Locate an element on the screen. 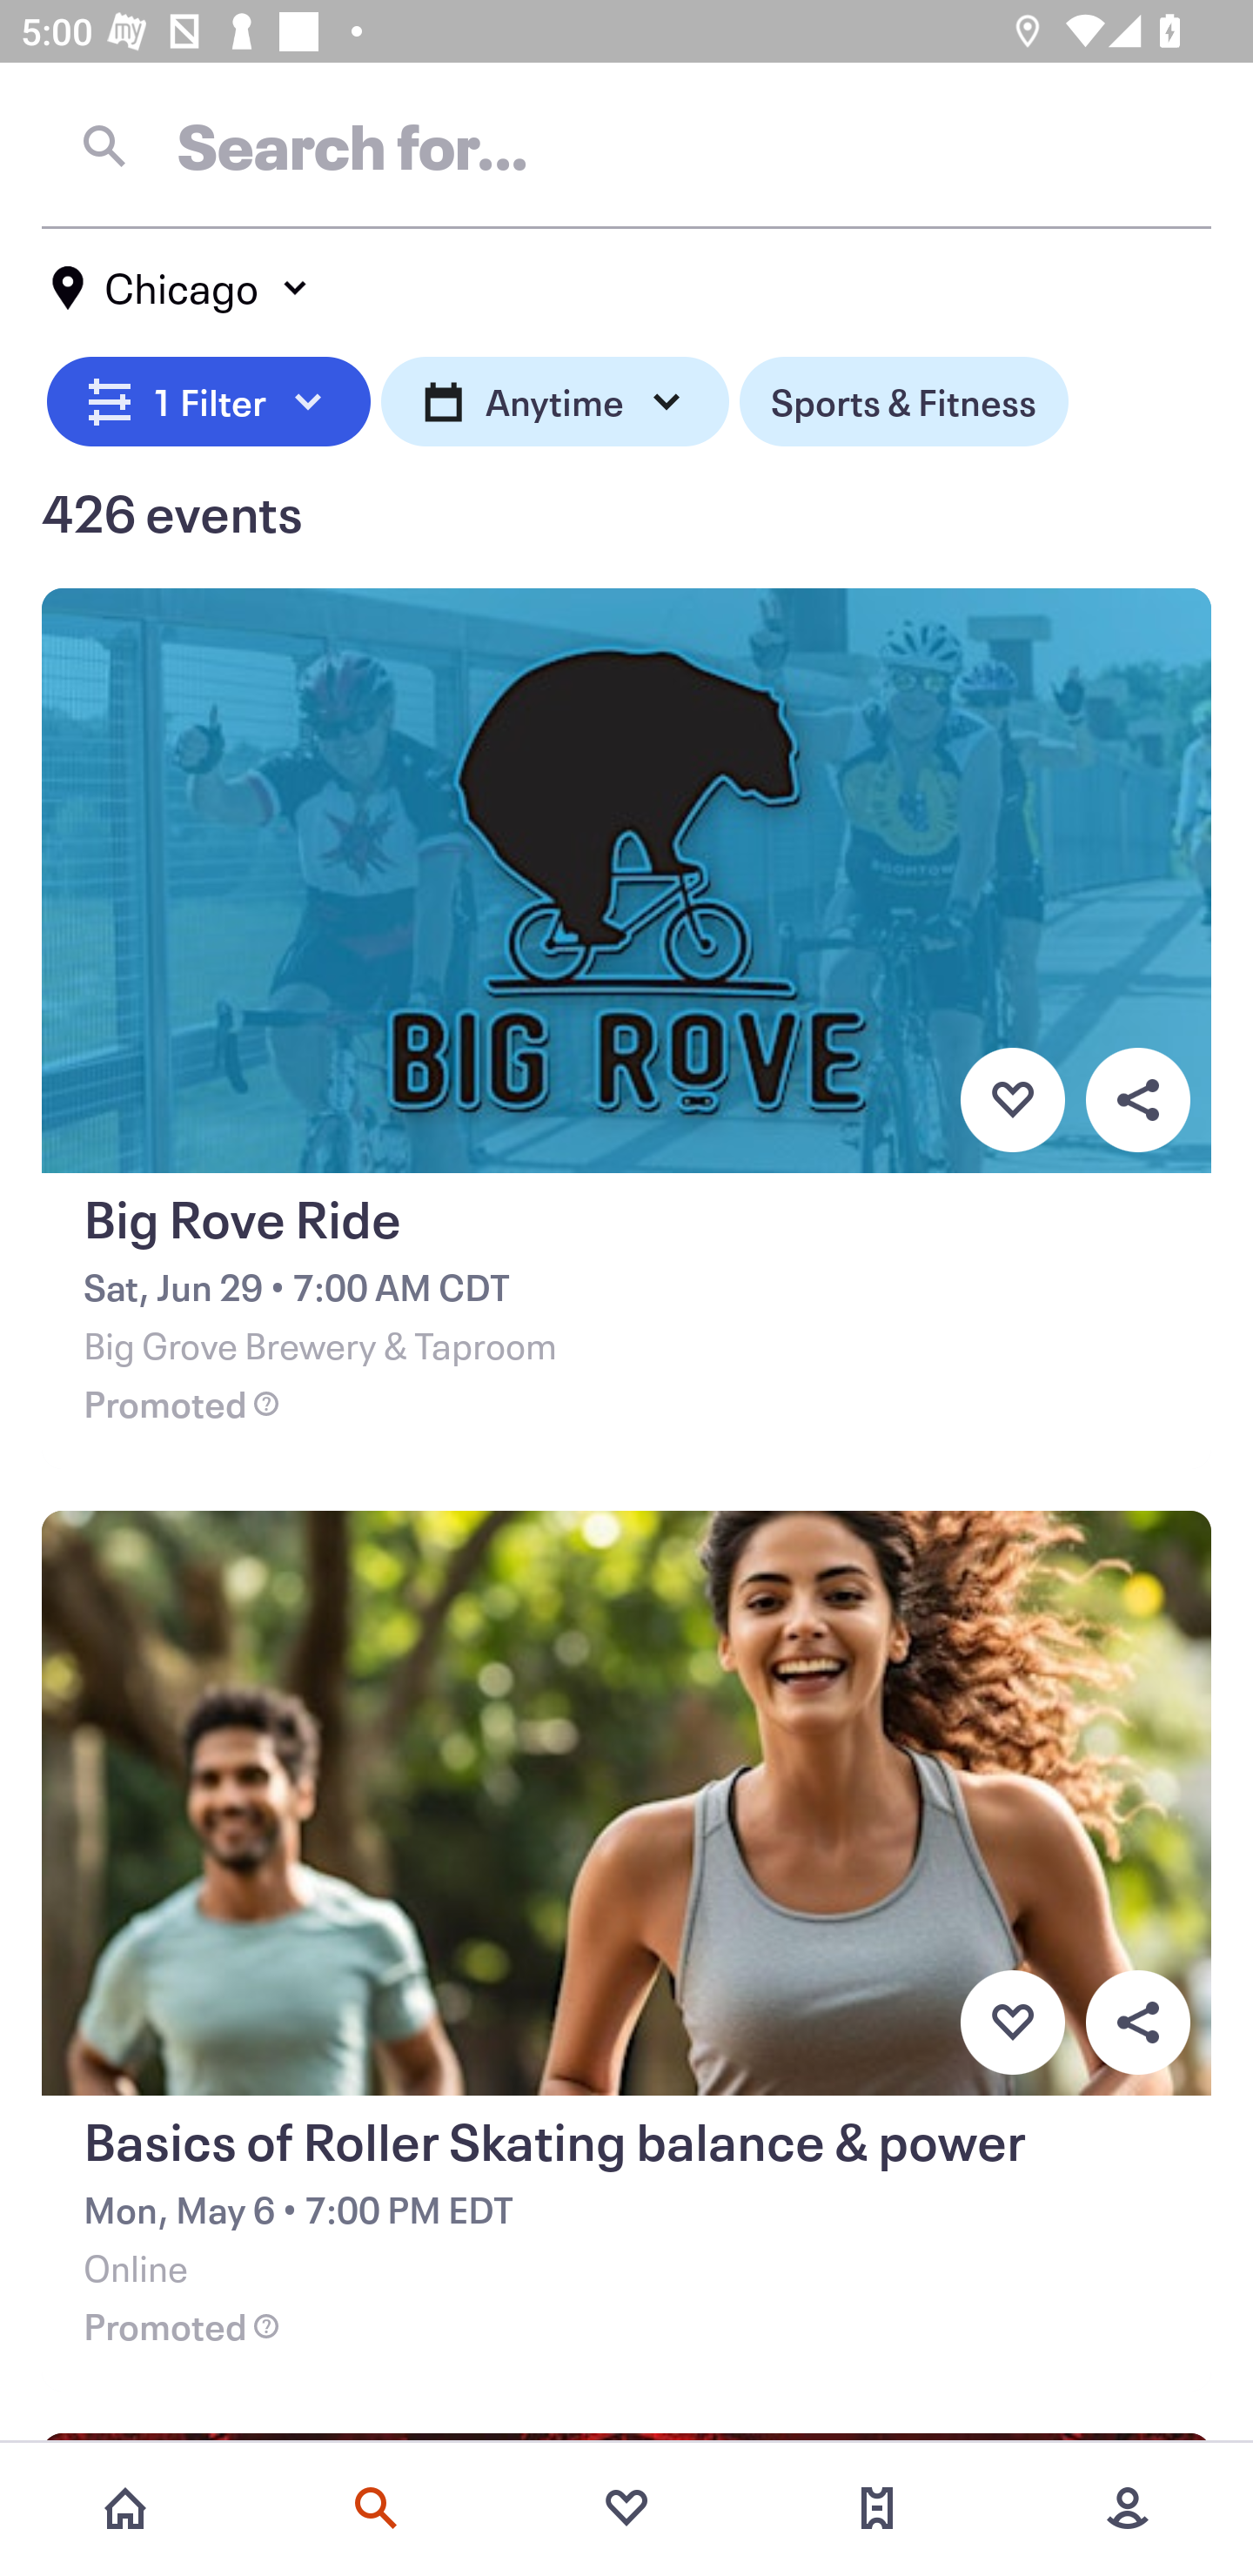  Favorite button is located at coordinates (1012, 1099).